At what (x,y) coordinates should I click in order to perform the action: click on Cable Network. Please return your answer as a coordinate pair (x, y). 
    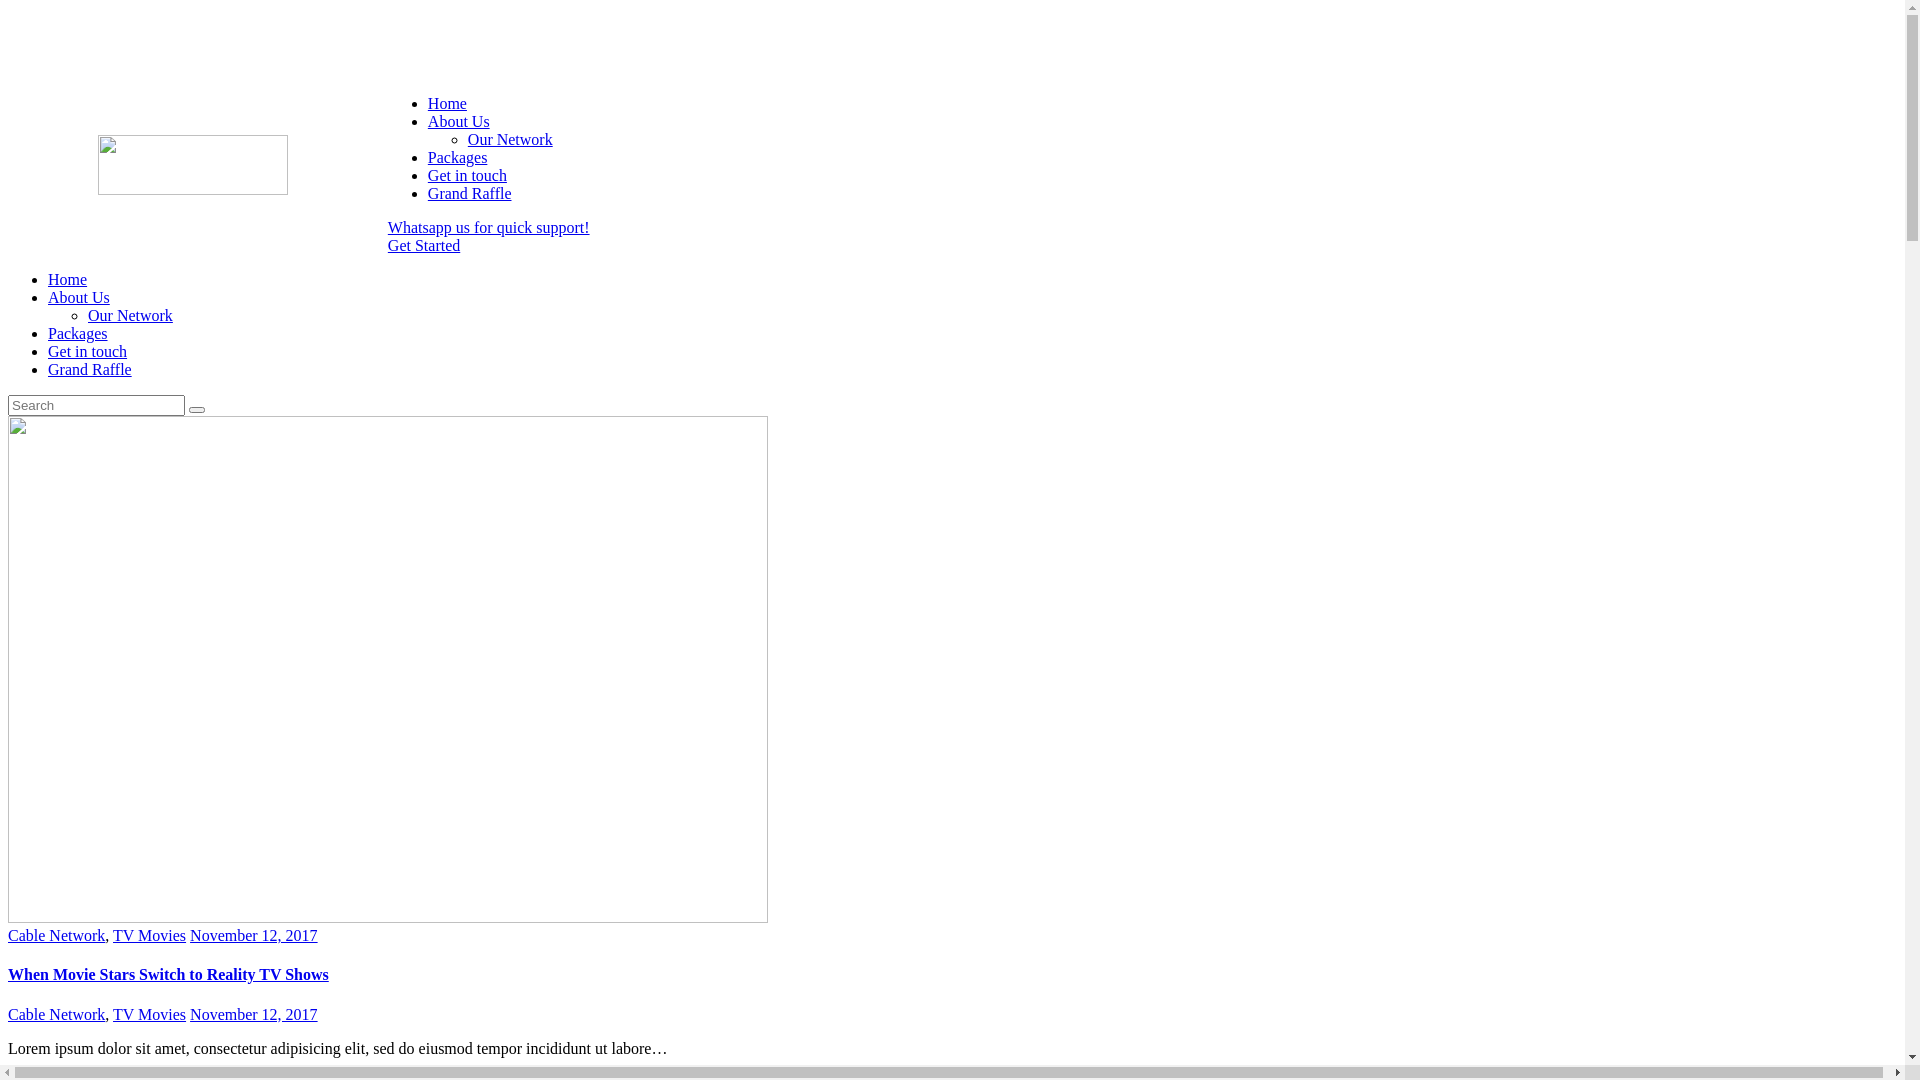
    Looking at the image, I should click on (56, 936).